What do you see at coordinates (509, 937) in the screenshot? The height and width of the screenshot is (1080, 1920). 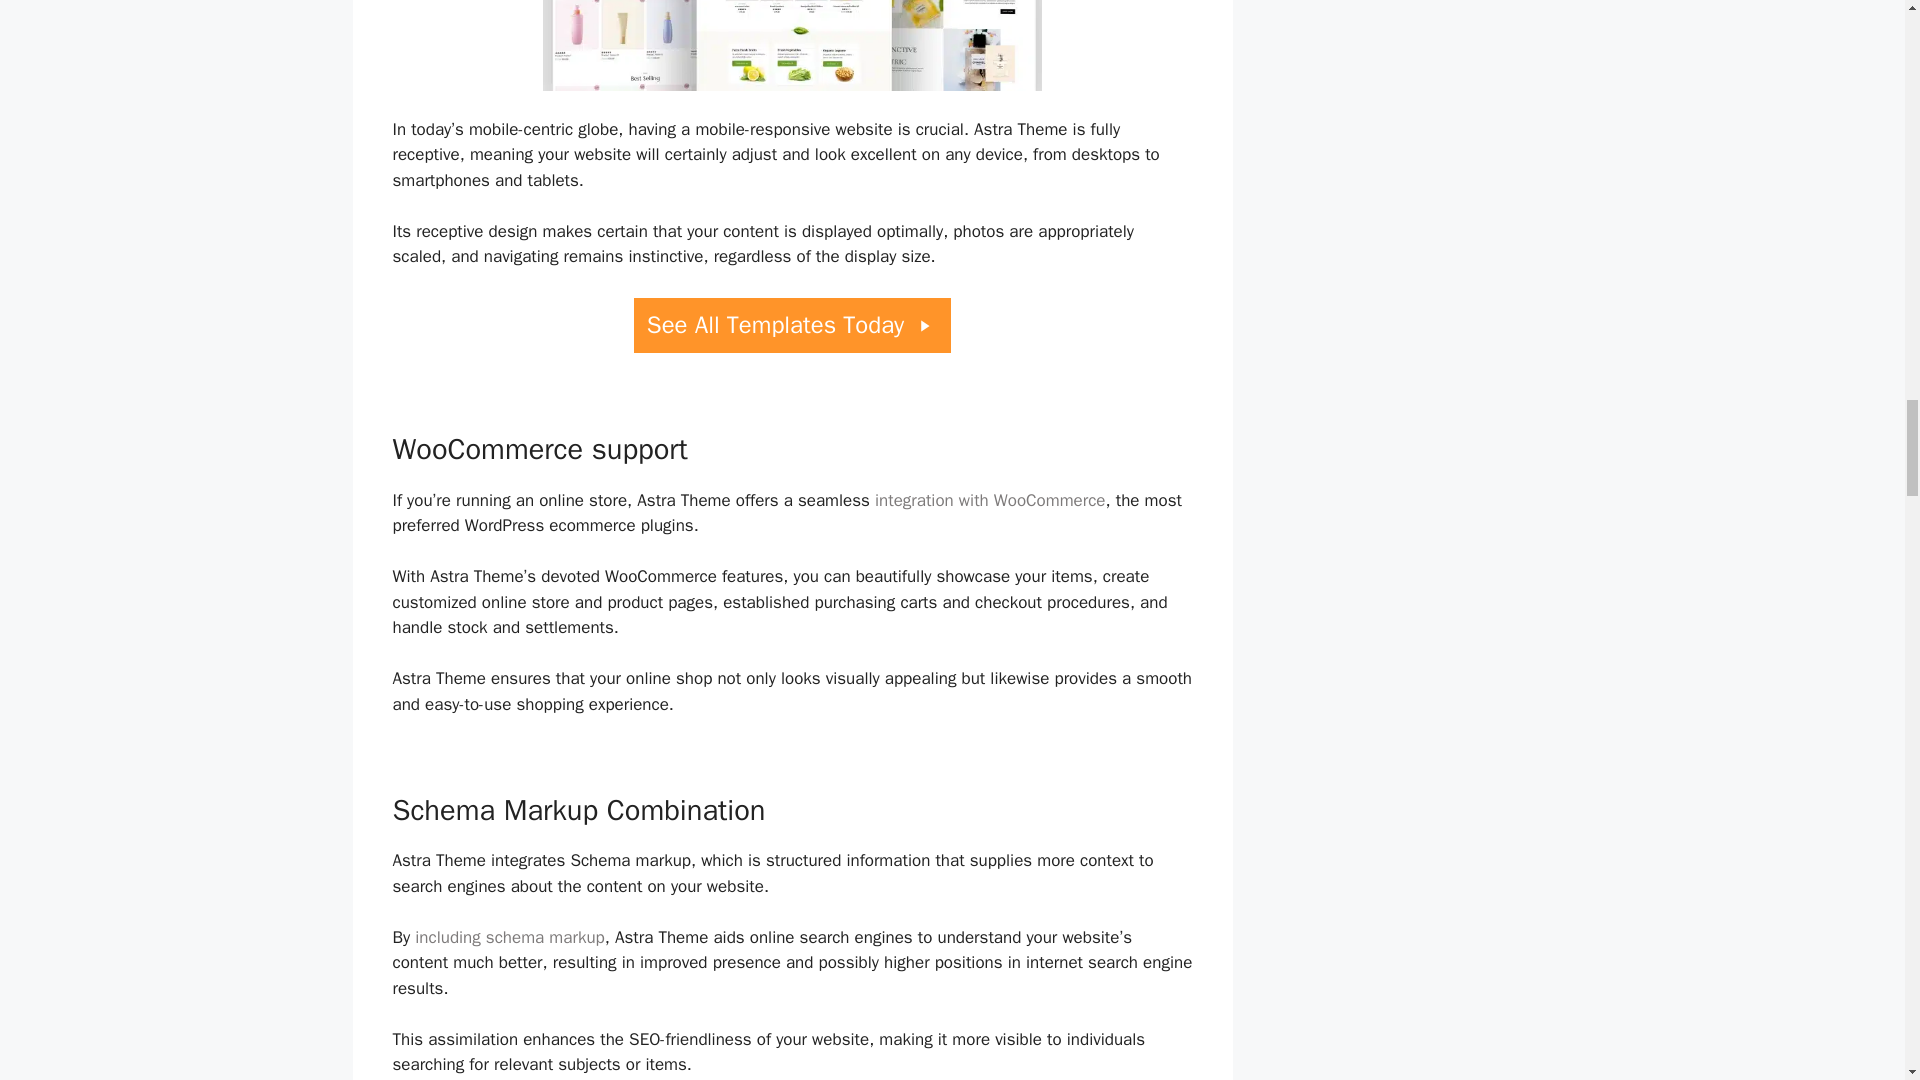 I see `including schema markup` at bounding box center [509, 937].